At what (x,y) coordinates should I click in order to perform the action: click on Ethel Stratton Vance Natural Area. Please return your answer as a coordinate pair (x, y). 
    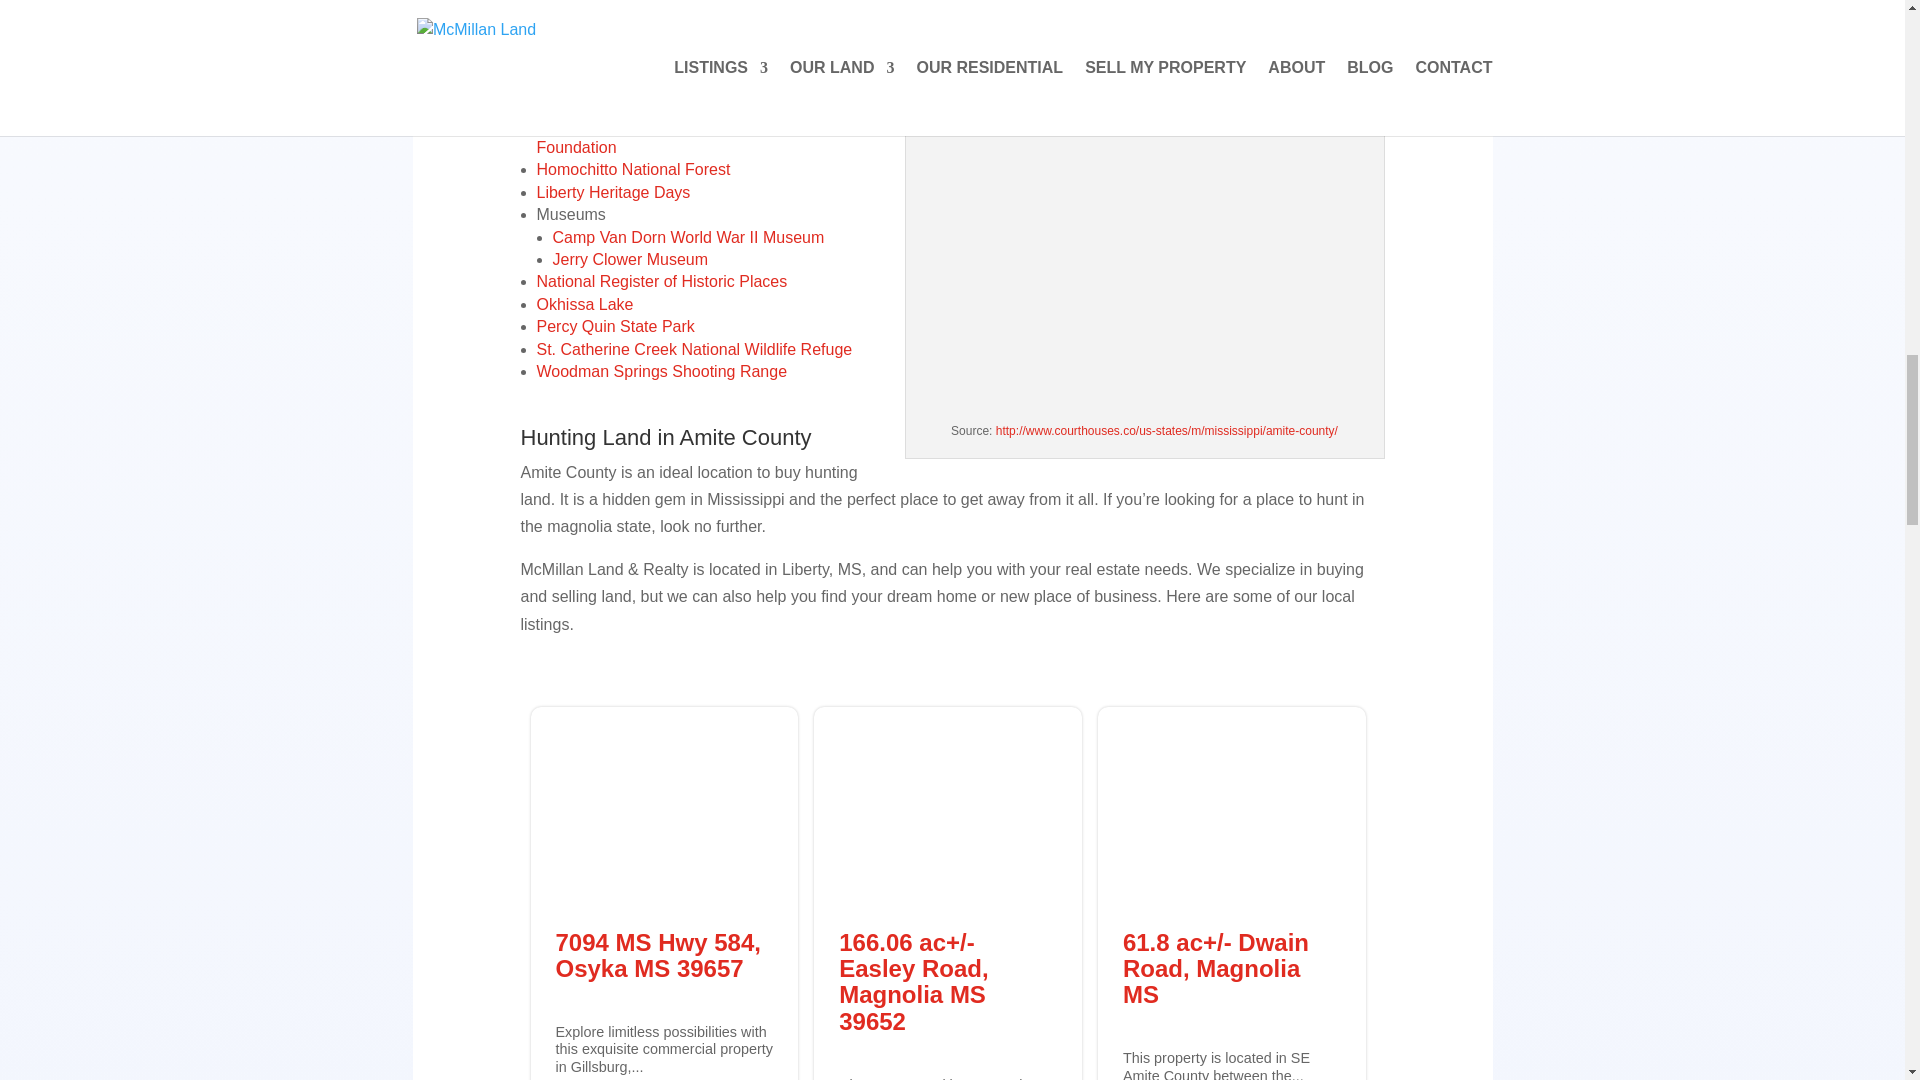
    Looking at the image, I should click on (655, 102).